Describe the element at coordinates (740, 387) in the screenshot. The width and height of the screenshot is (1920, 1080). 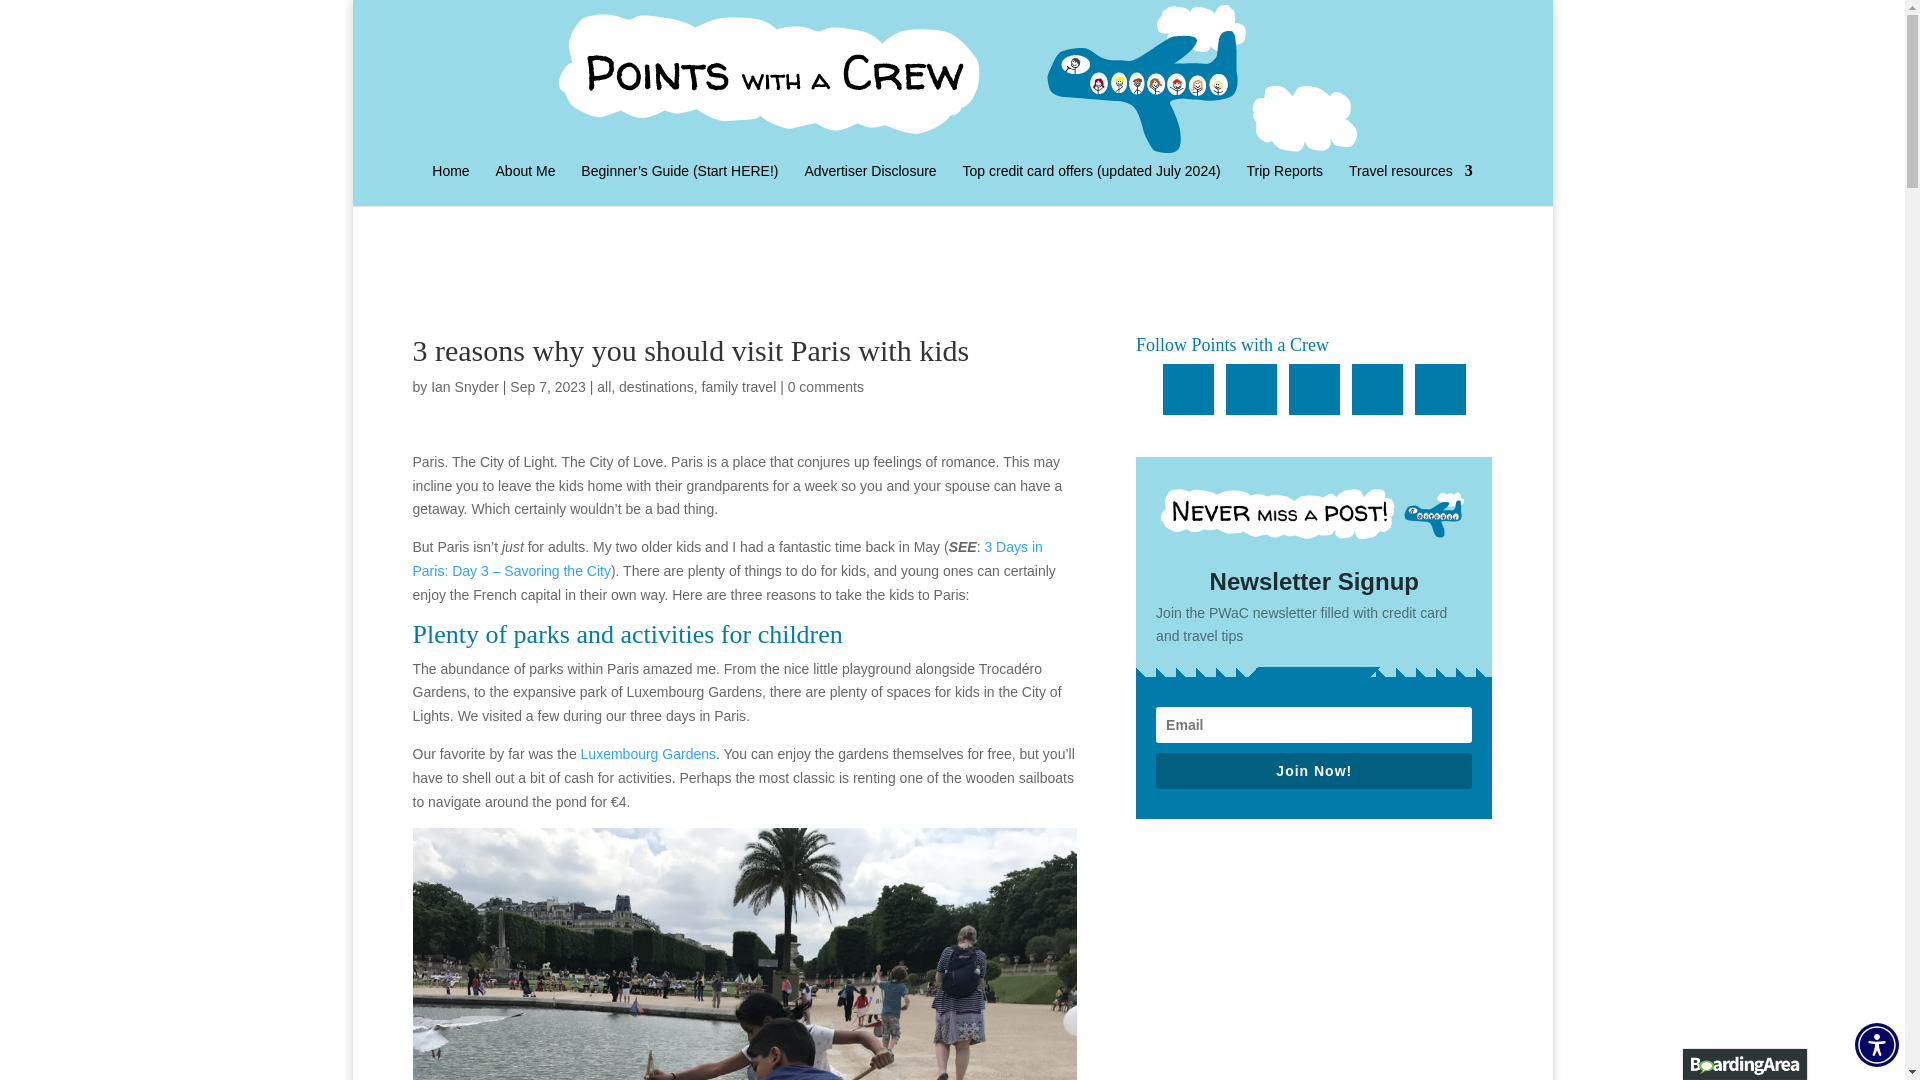
I see `family travel` at that location.